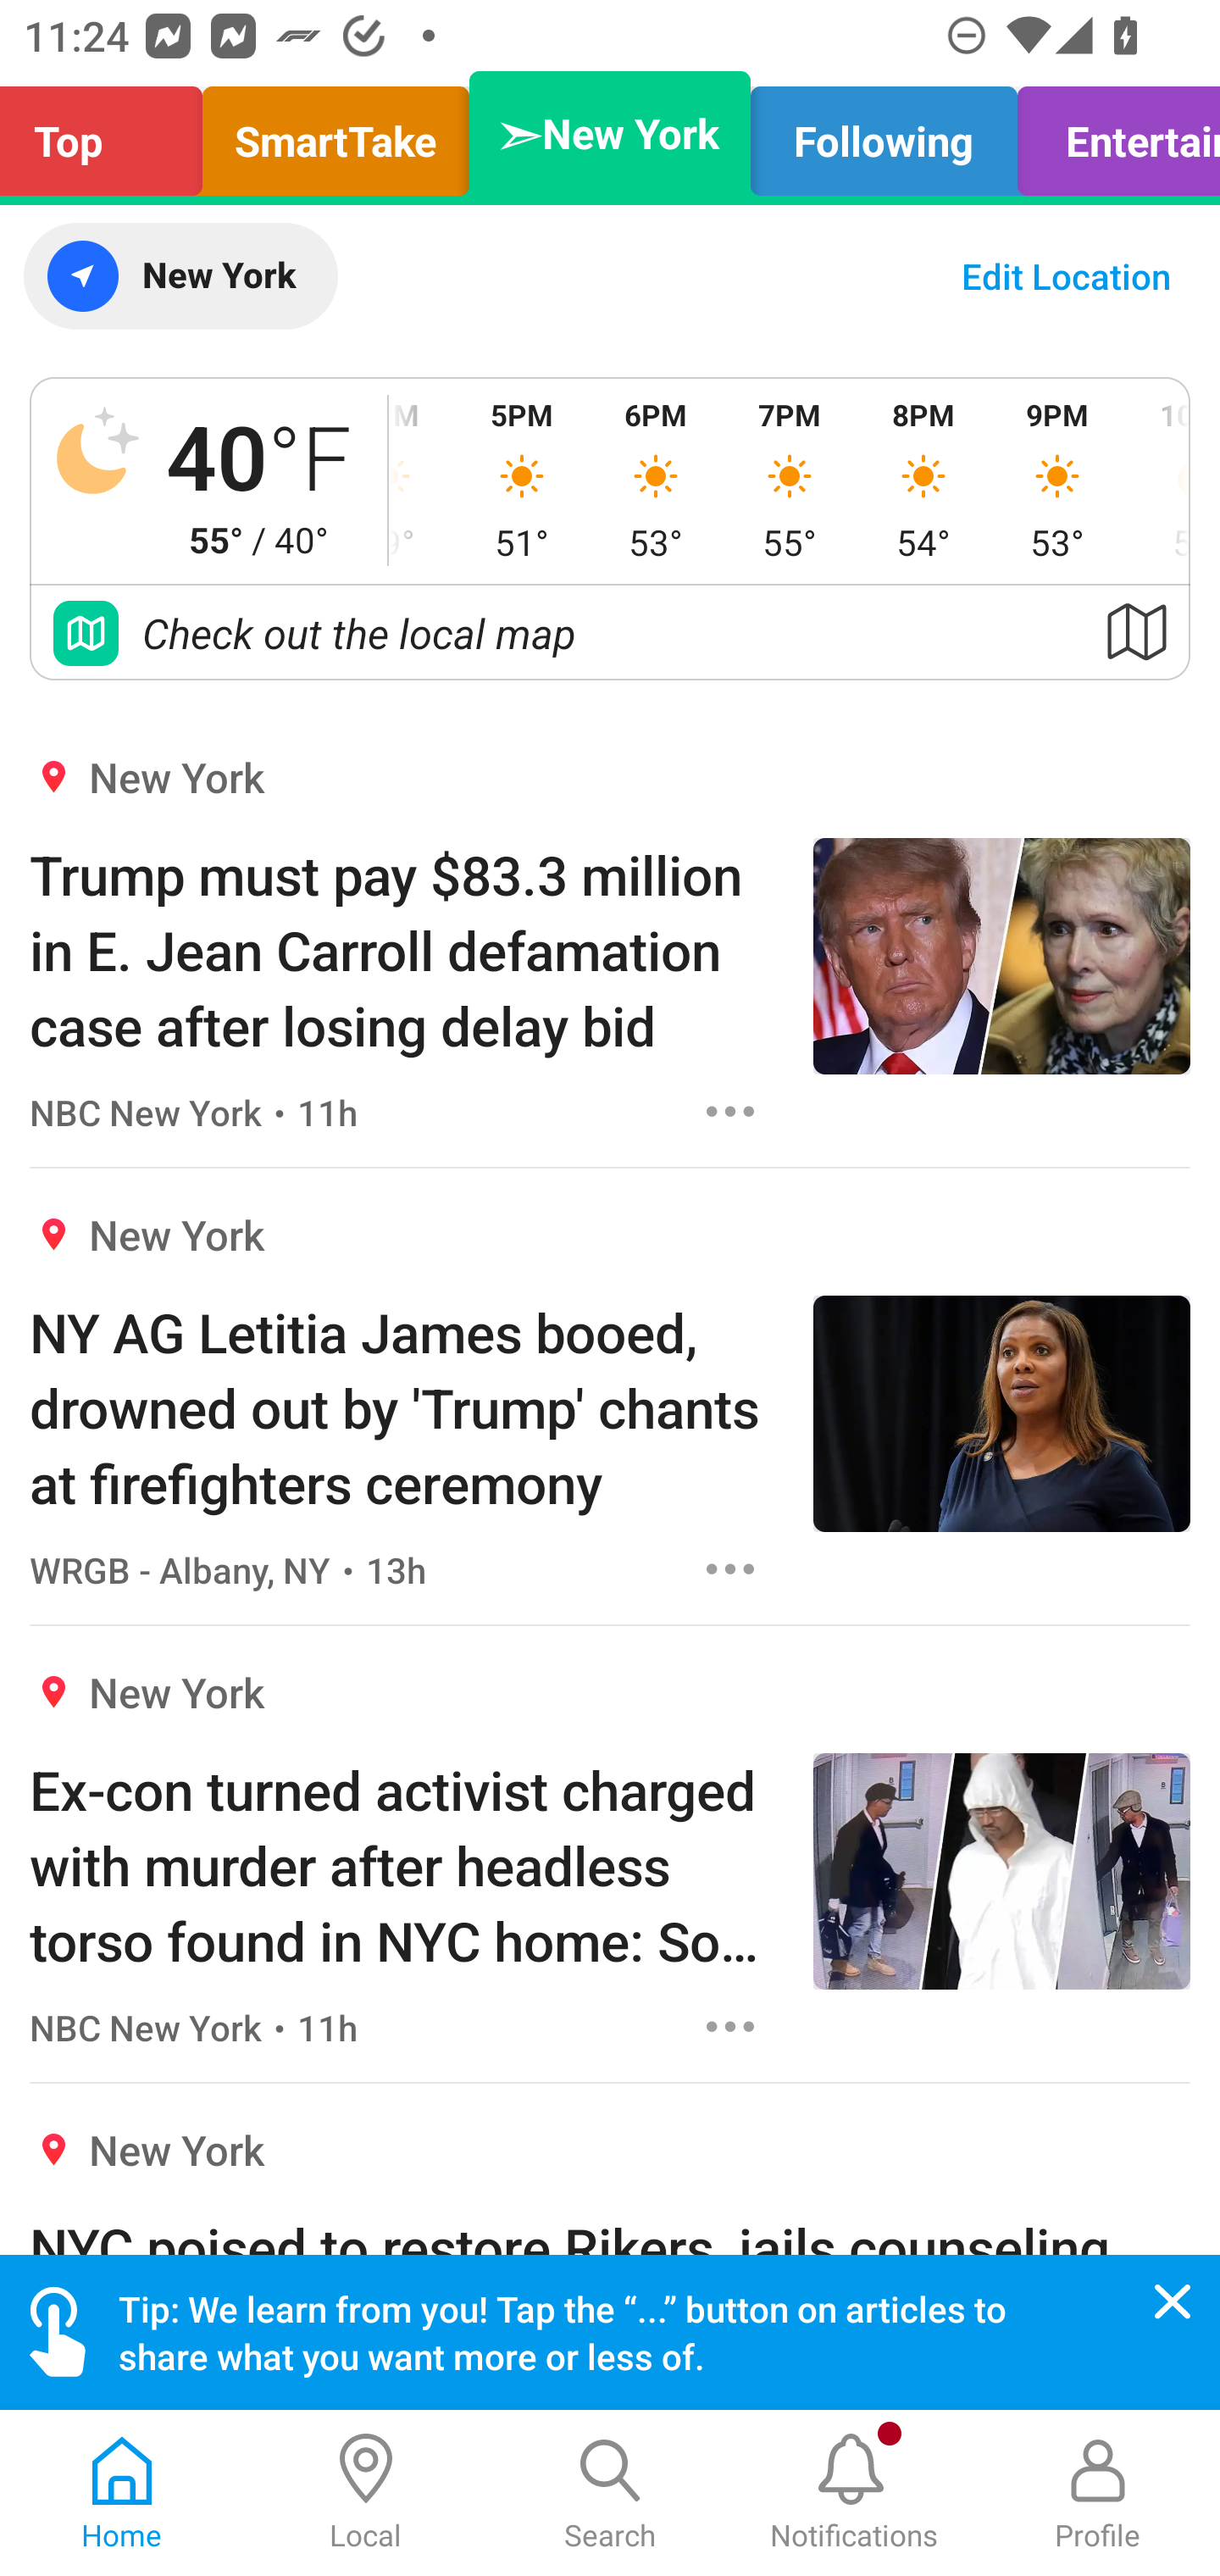 The height and width of the screenshot is (2576, 1220). Describe the element at coordinates (610, 134) in the screenshot. I see `➣New York` at that location.